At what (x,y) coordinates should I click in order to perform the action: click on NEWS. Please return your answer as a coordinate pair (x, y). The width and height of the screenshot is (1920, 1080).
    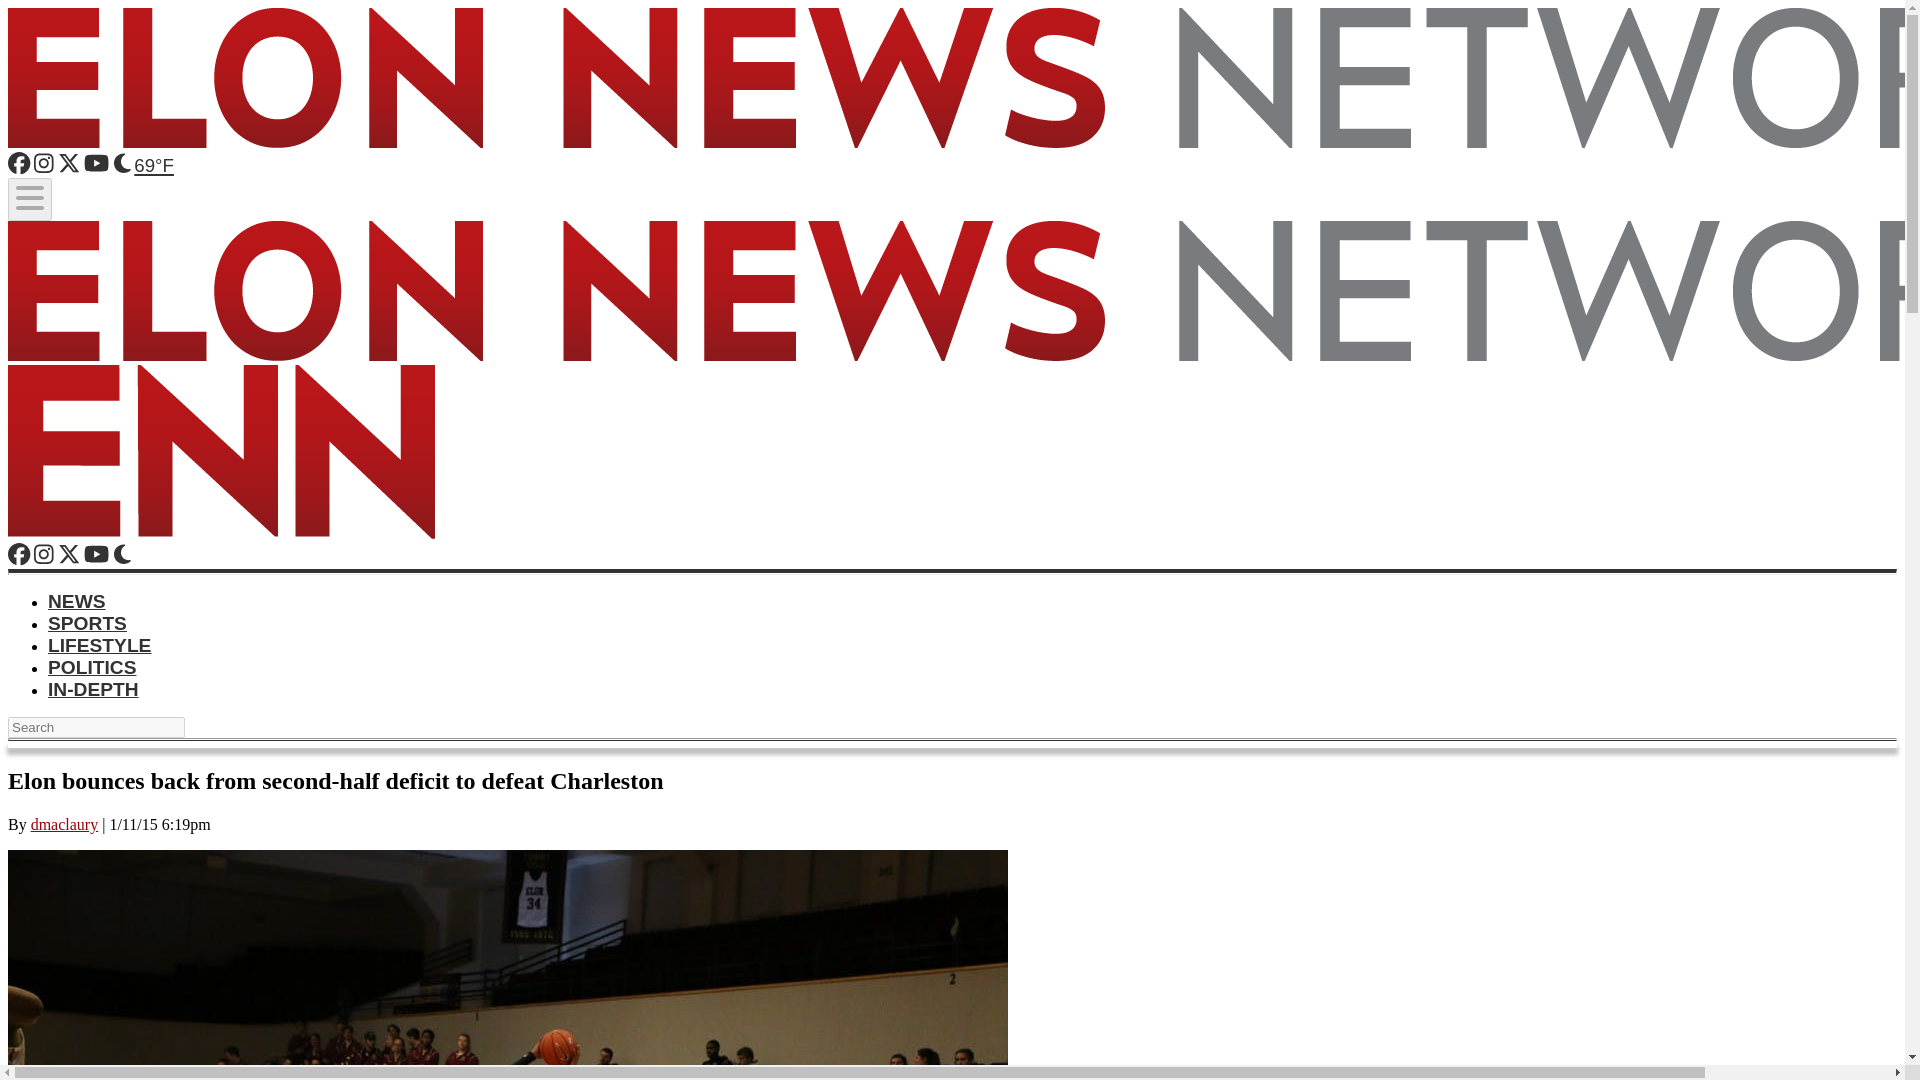
    Looking at the image, I should click on (76, 601).